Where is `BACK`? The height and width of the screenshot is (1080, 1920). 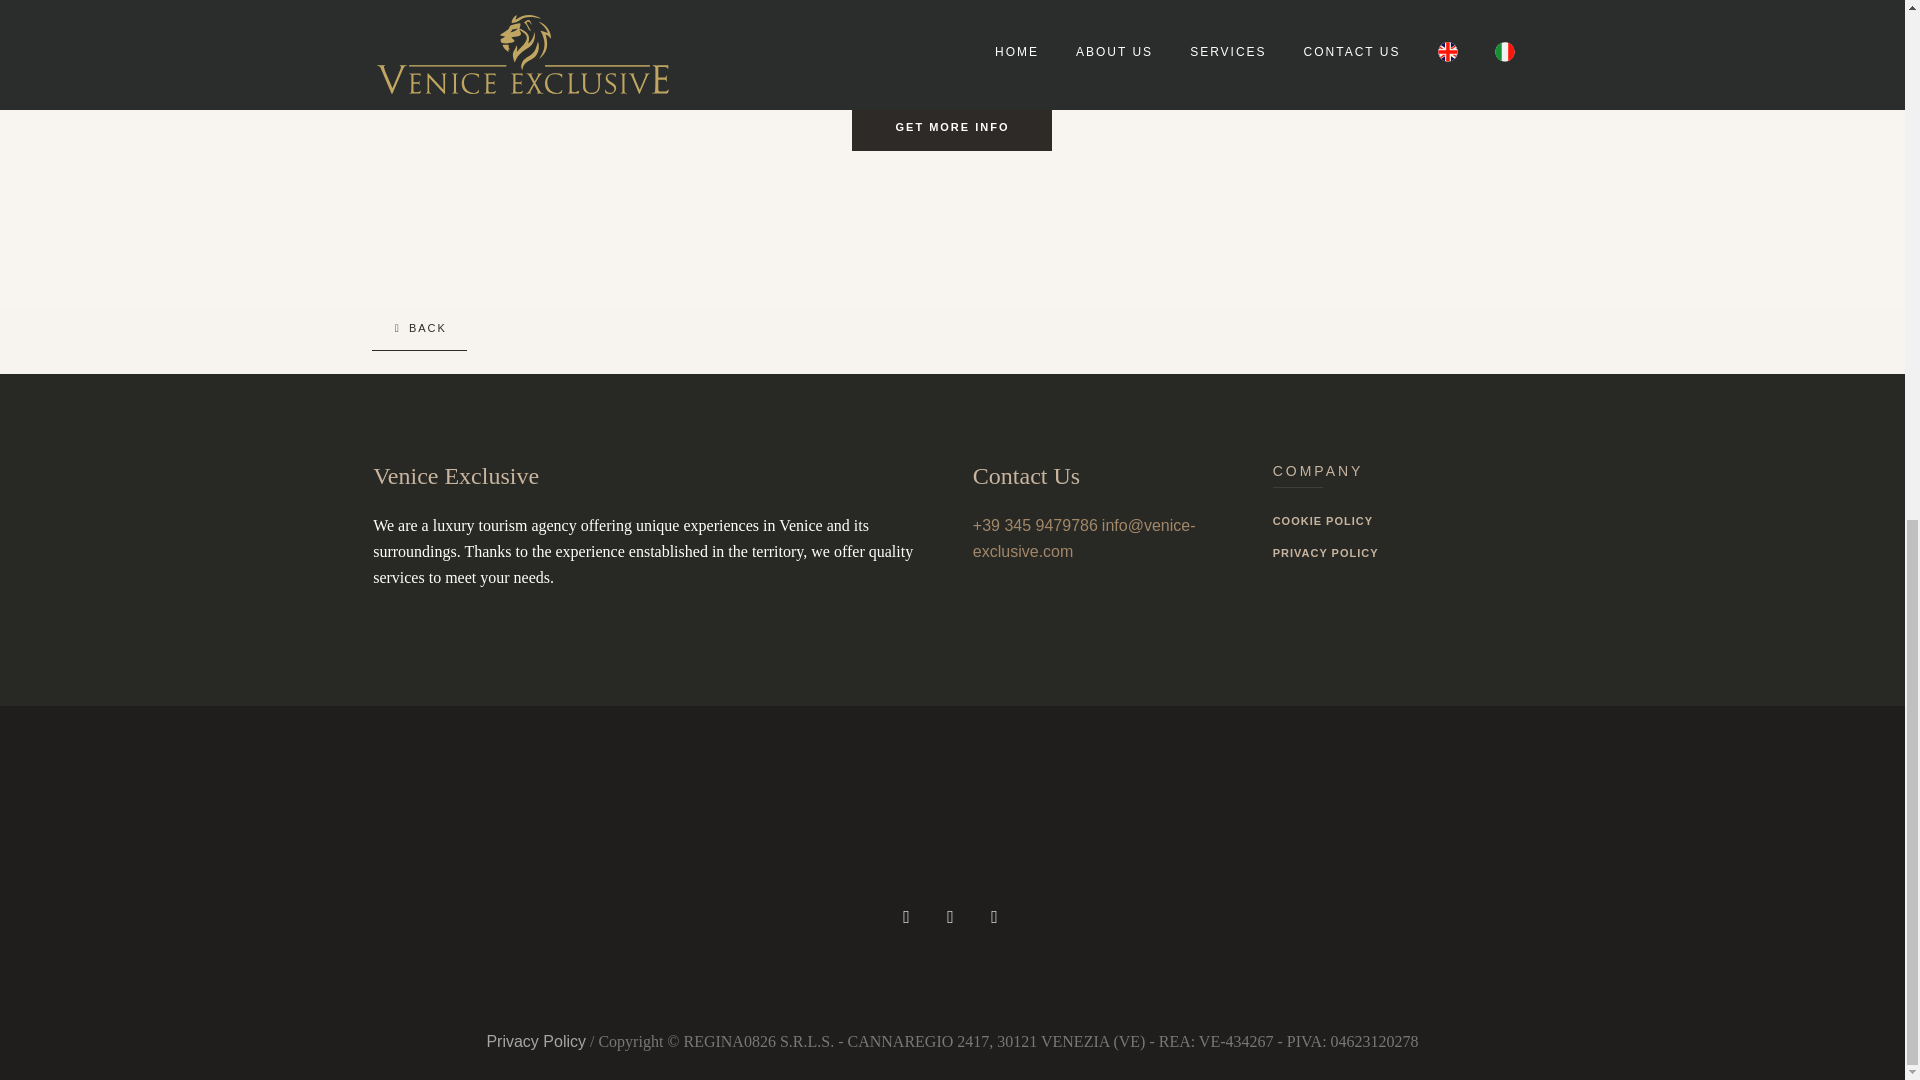 BACK is located at coordinates (419, 328).